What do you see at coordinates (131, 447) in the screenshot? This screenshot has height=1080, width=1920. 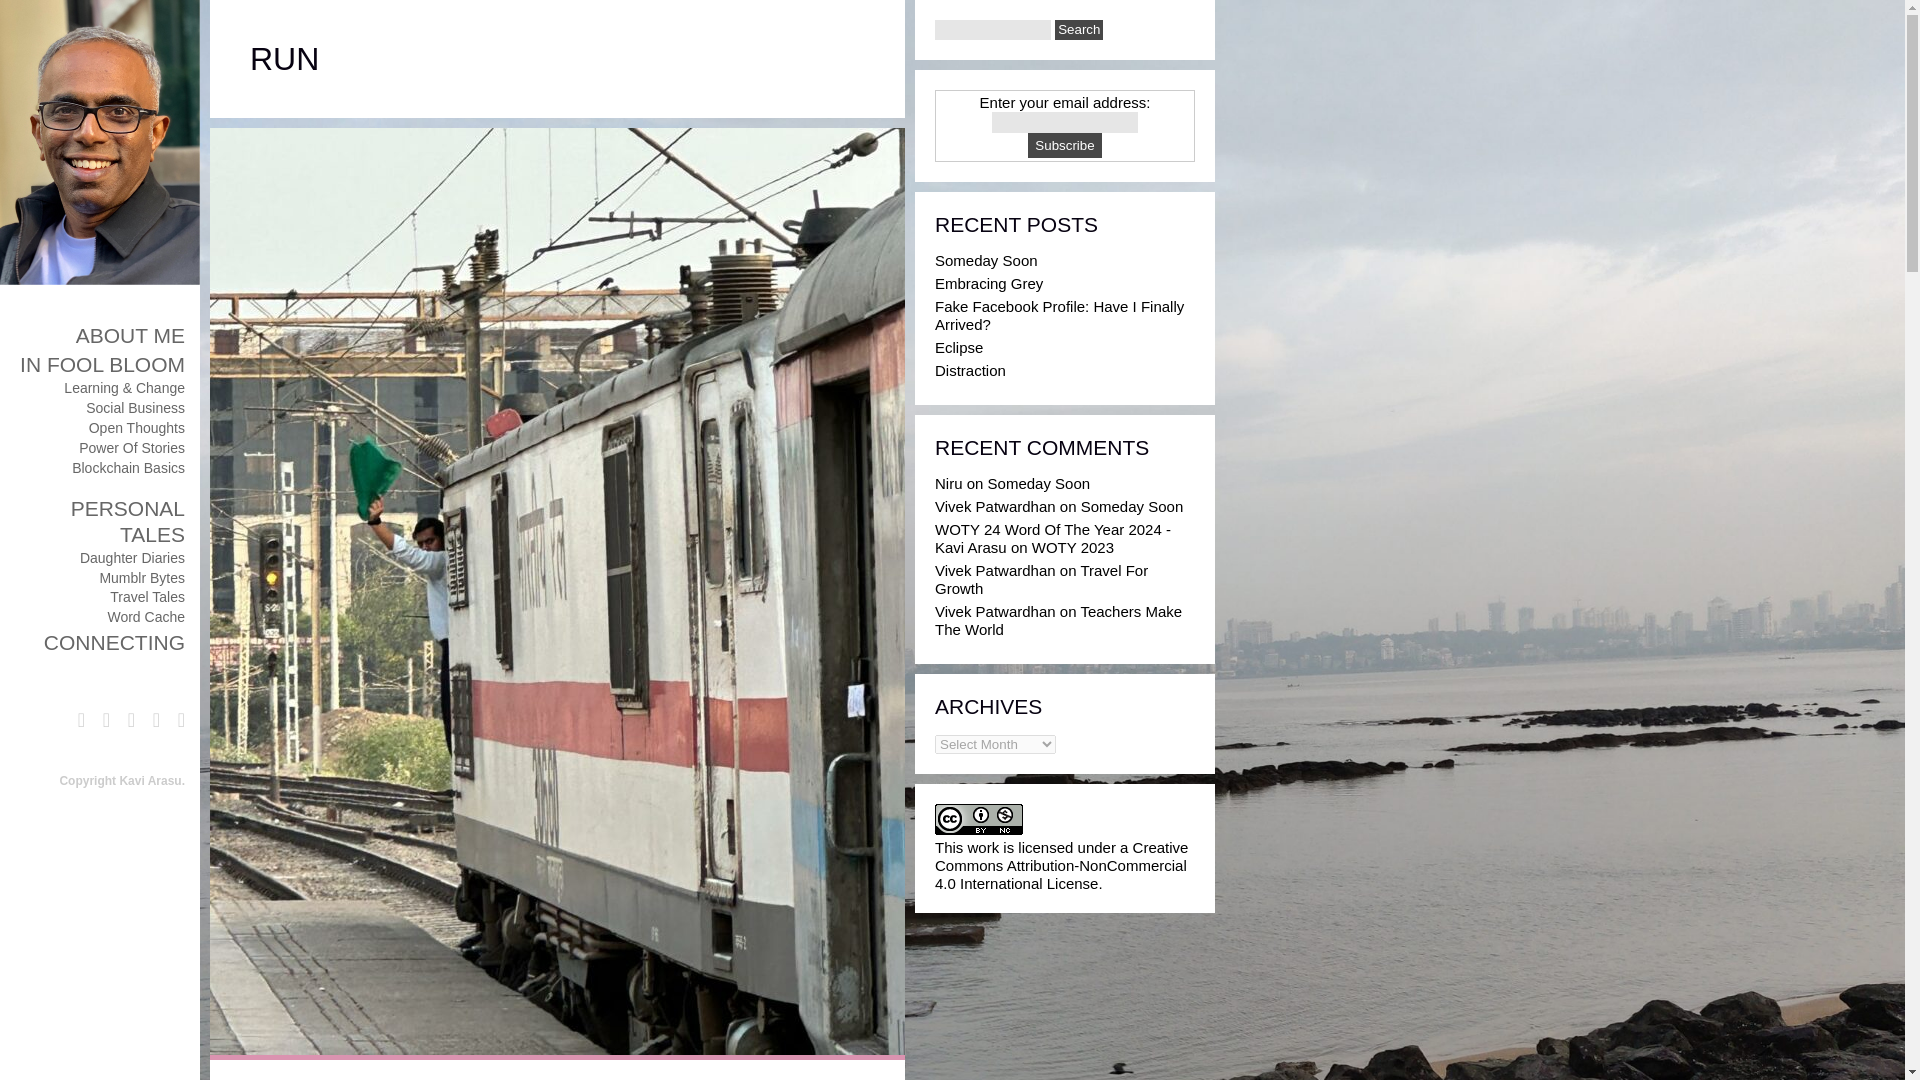 I see `Power Of Stories` at bounding box center [131, 447].